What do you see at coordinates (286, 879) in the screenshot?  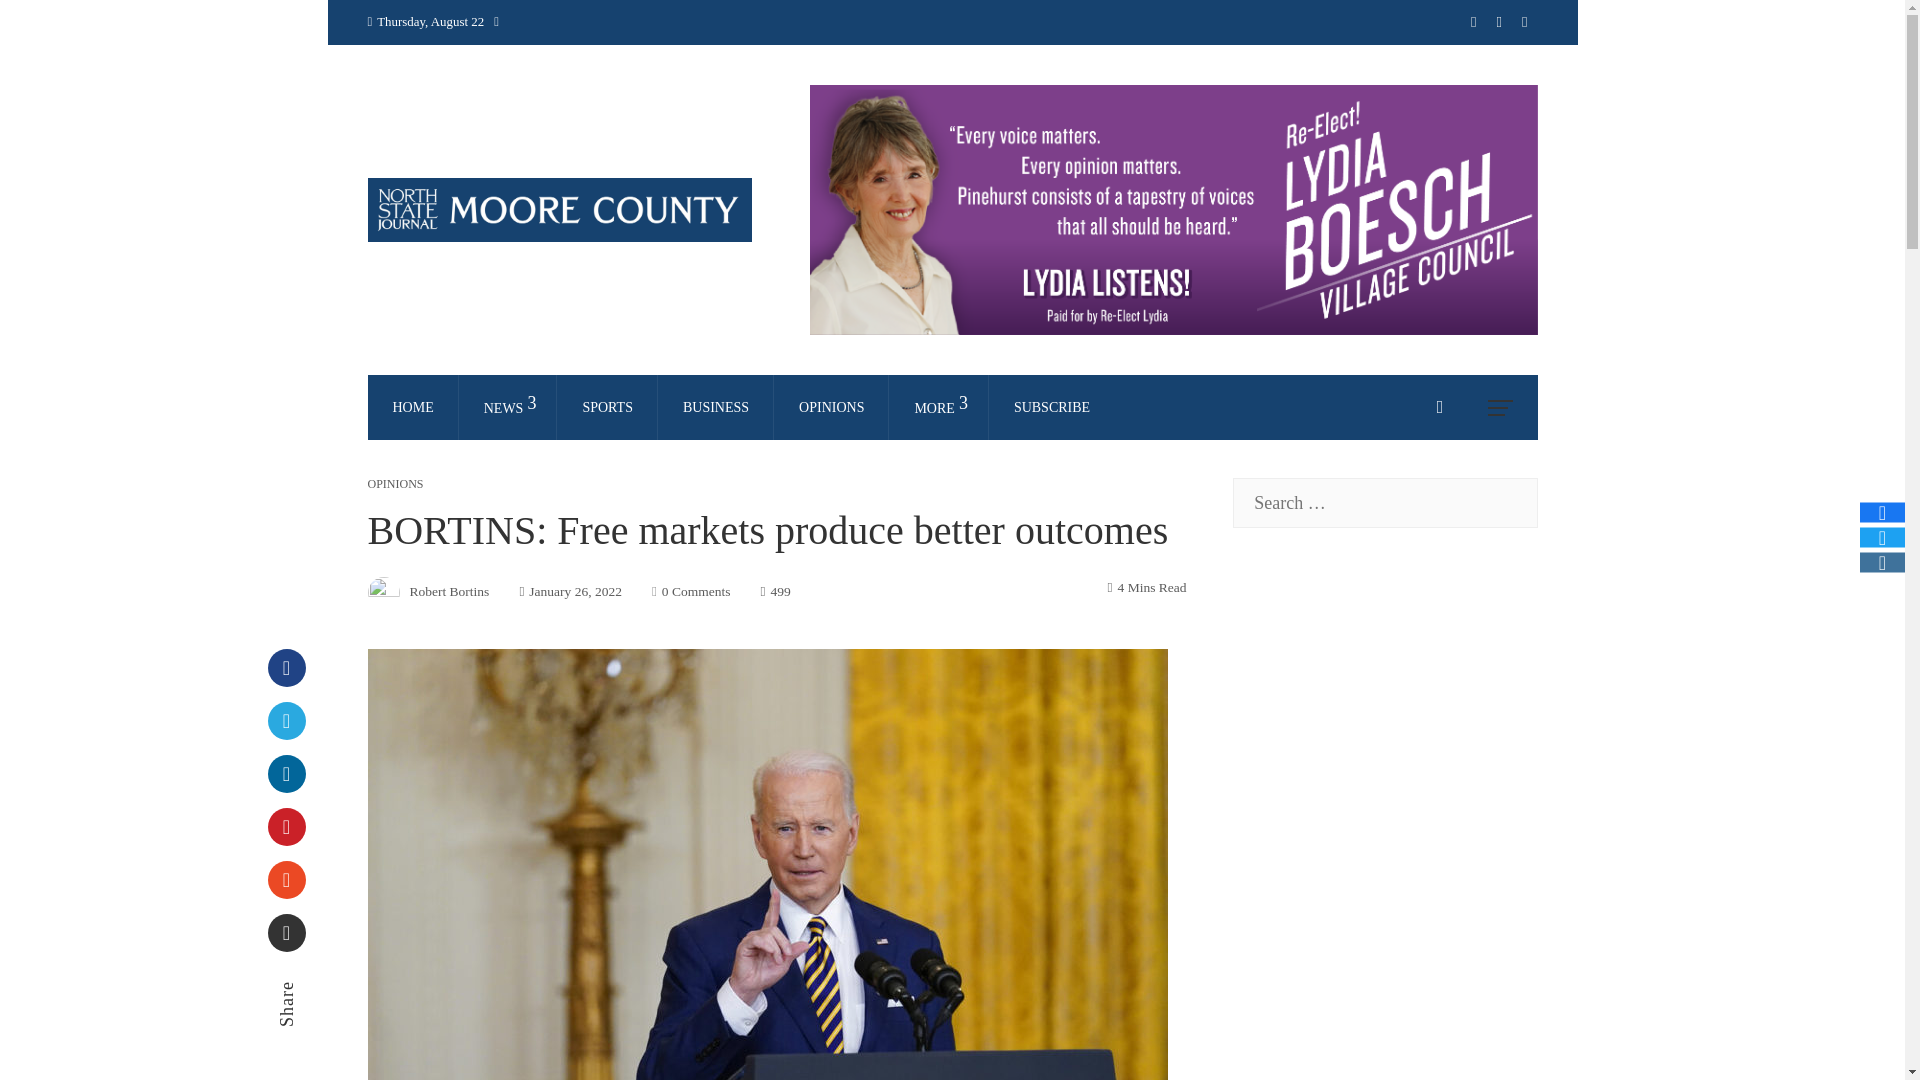 I see `Stumbleupon` at bounding box center [286, 879].